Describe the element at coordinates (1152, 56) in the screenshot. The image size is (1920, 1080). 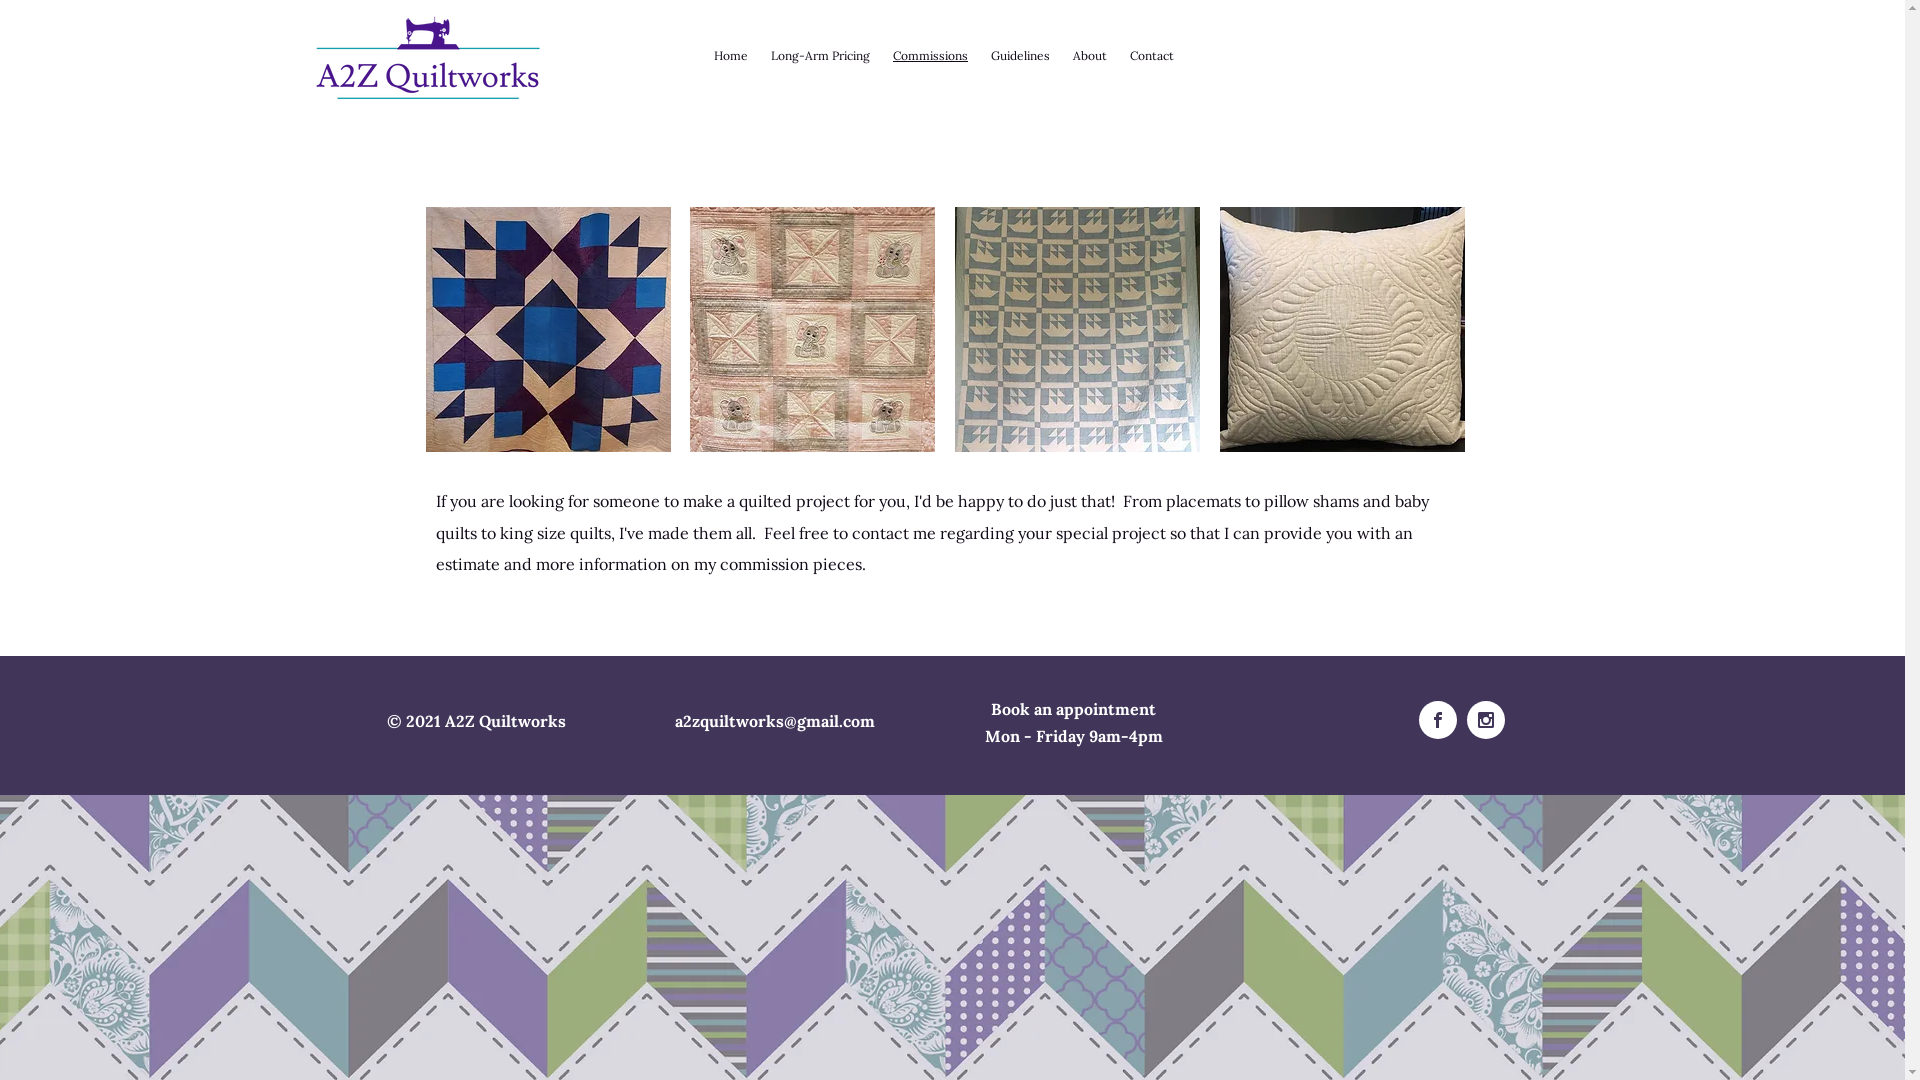
I see `Contact` at that location.